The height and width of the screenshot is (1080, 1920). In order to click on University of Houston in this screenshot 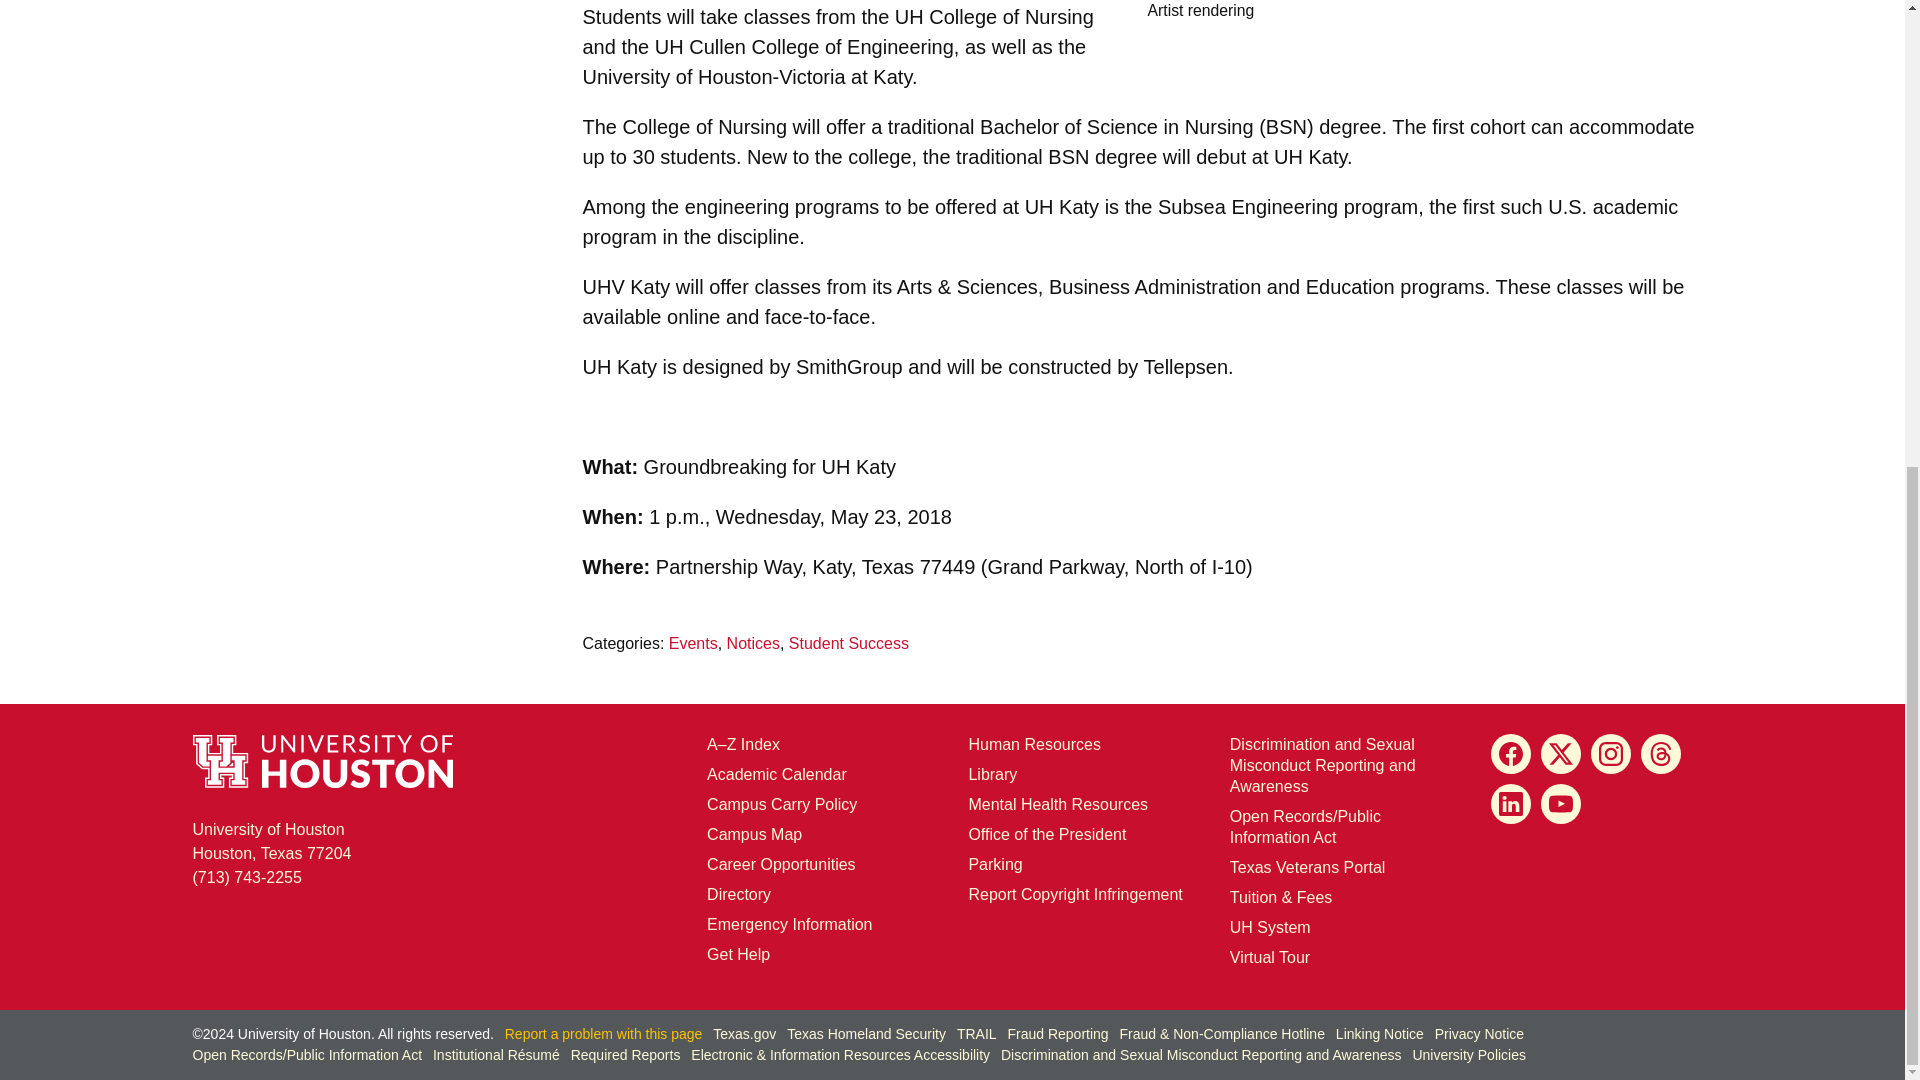, I will do `click(836, 466)`.